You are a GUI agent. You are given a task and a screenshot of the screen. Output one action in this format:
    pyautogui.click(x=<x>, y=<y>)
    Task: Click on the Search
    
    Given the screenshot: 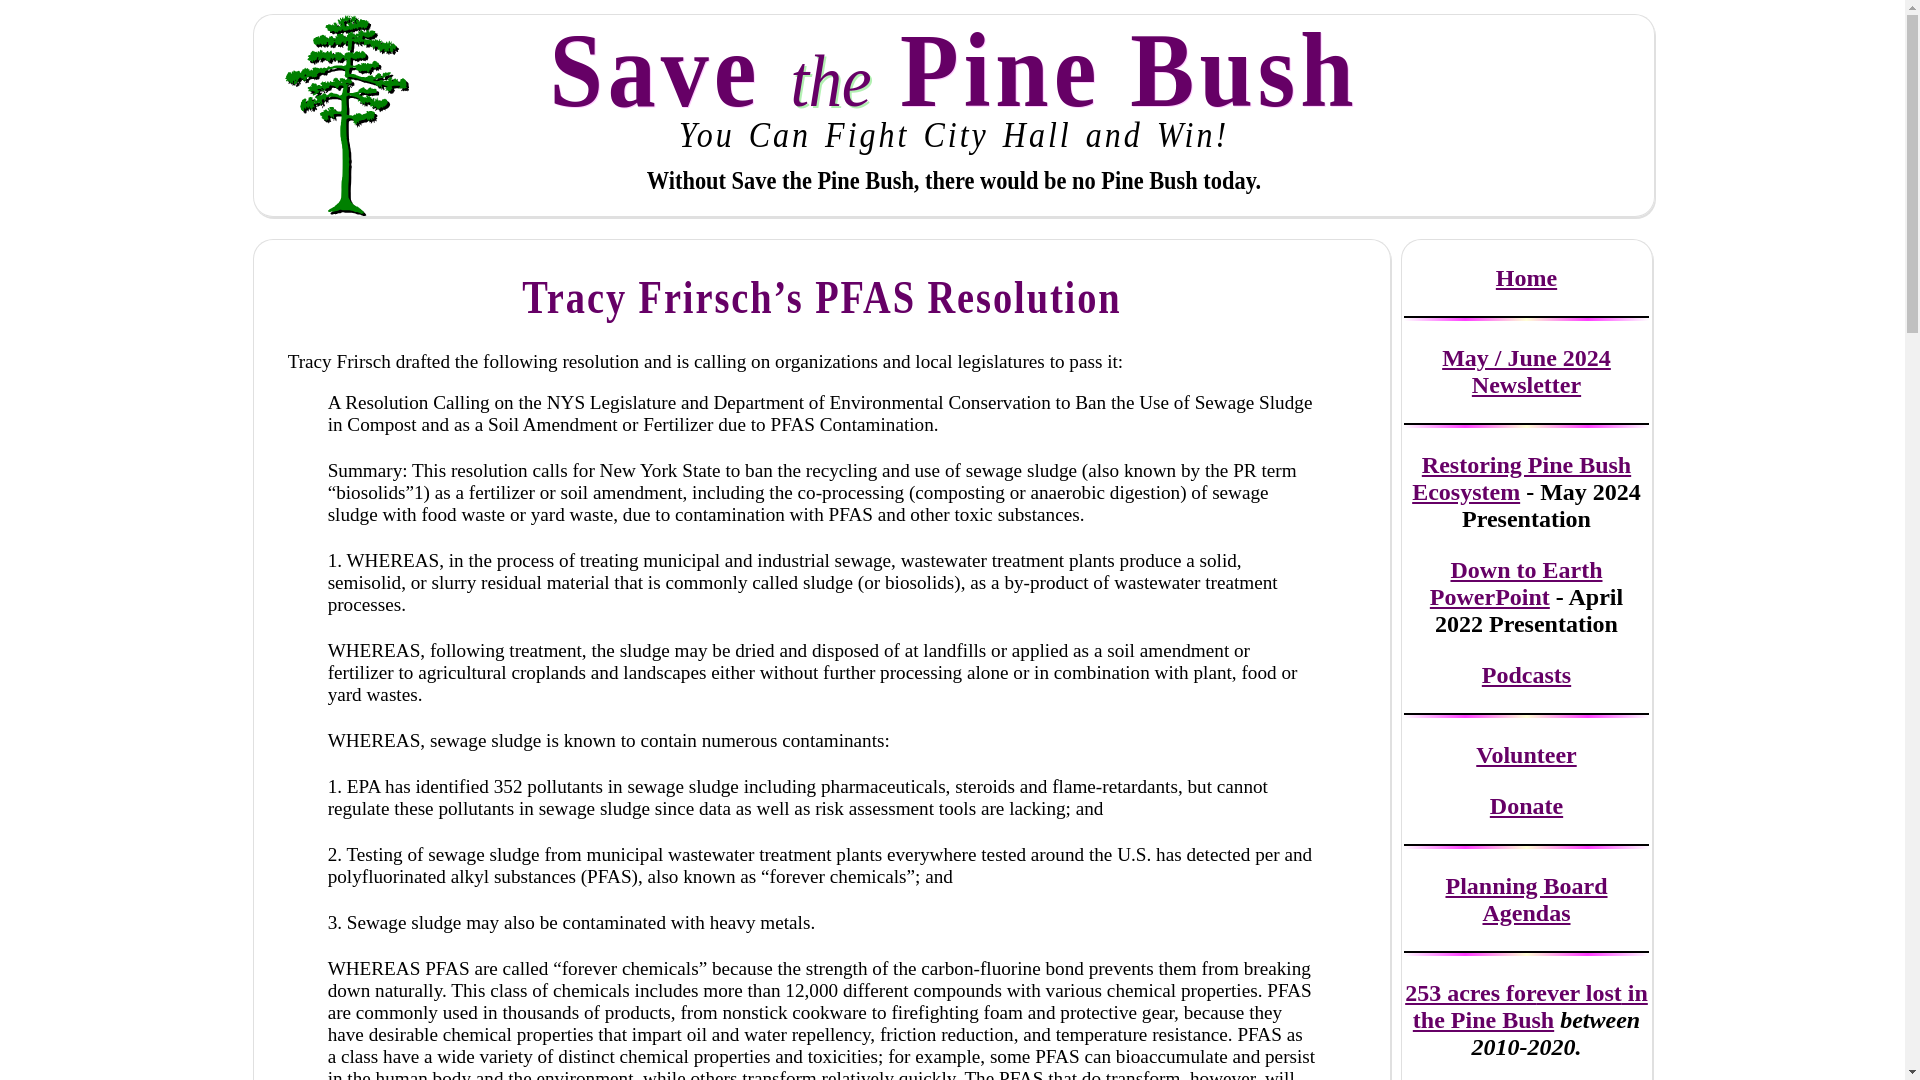 What is the action you would take?
    pyautogui.click(x=28, y=10)
    